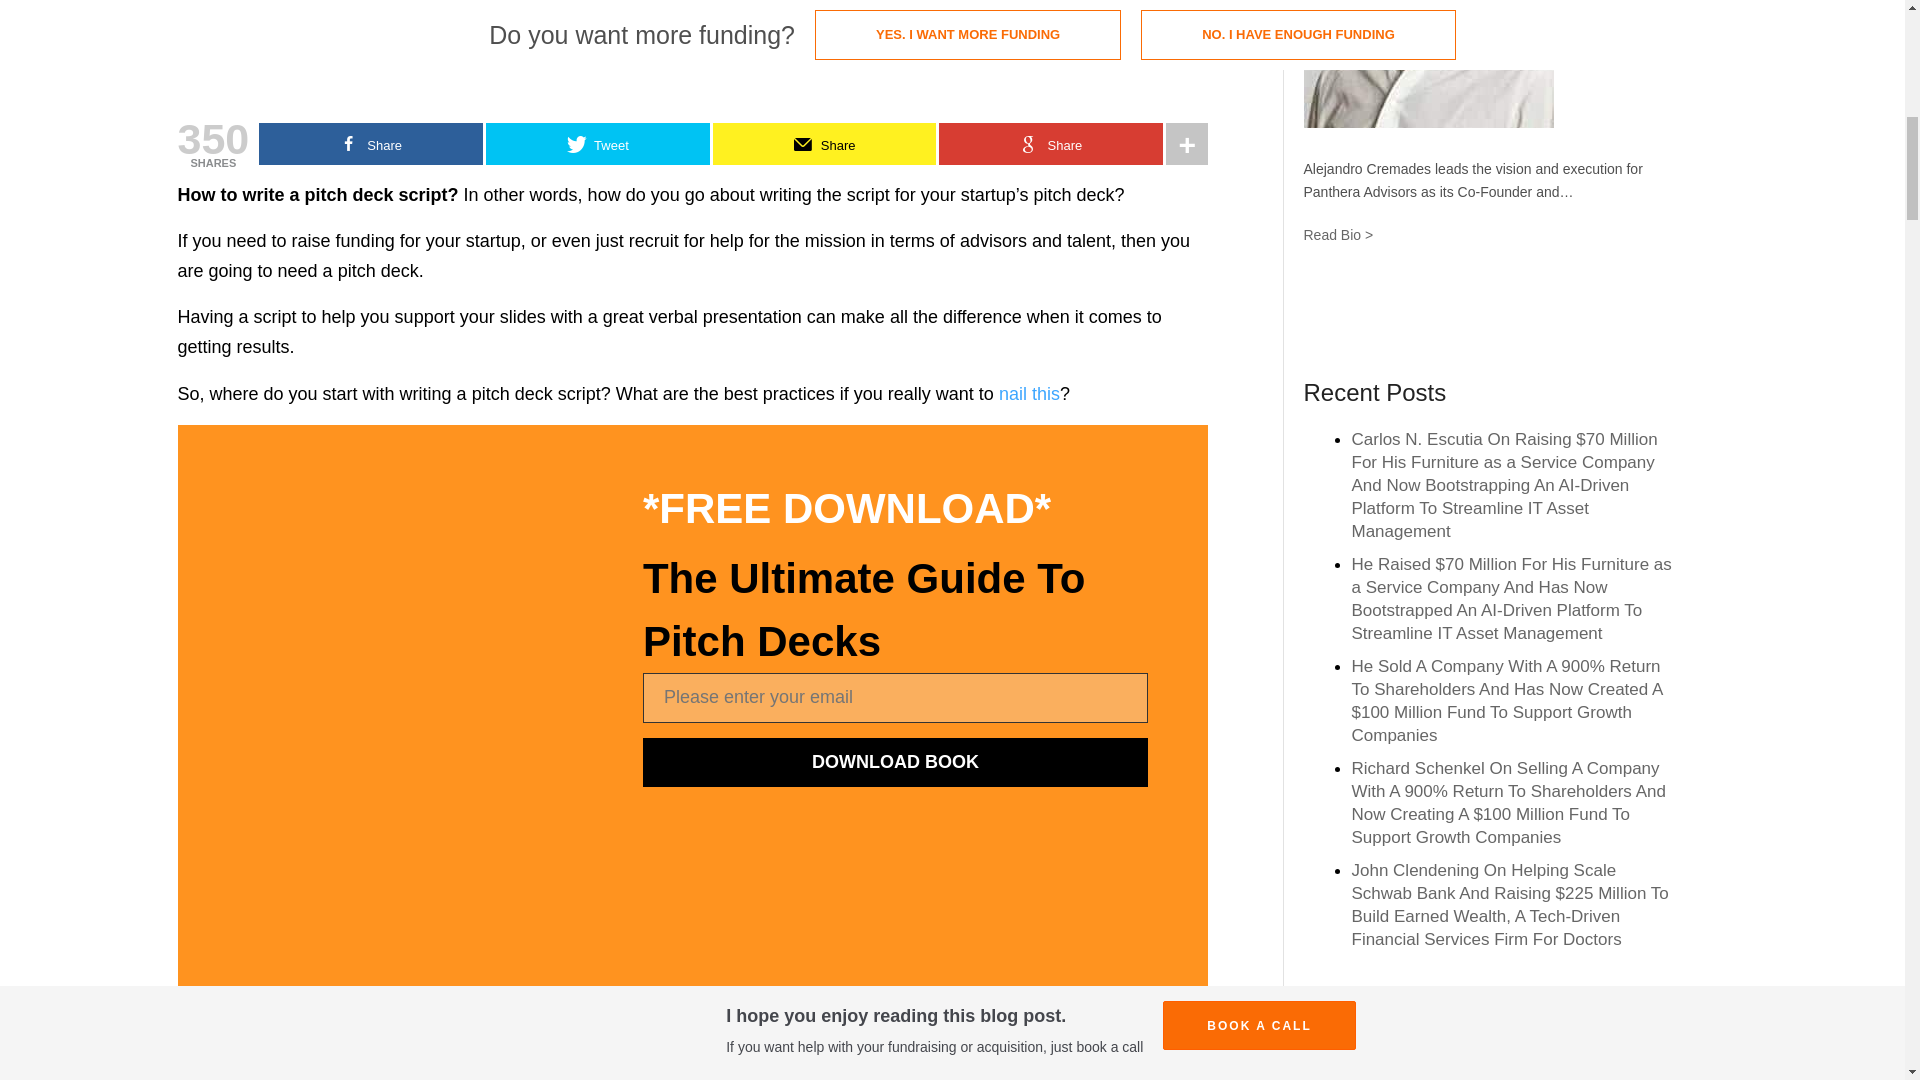 The width and height of the screenshot is (1920, 1080). Describe the element at coordinates (1484, 312) in the screenshot. I see `Linkedin Connect` at that location.